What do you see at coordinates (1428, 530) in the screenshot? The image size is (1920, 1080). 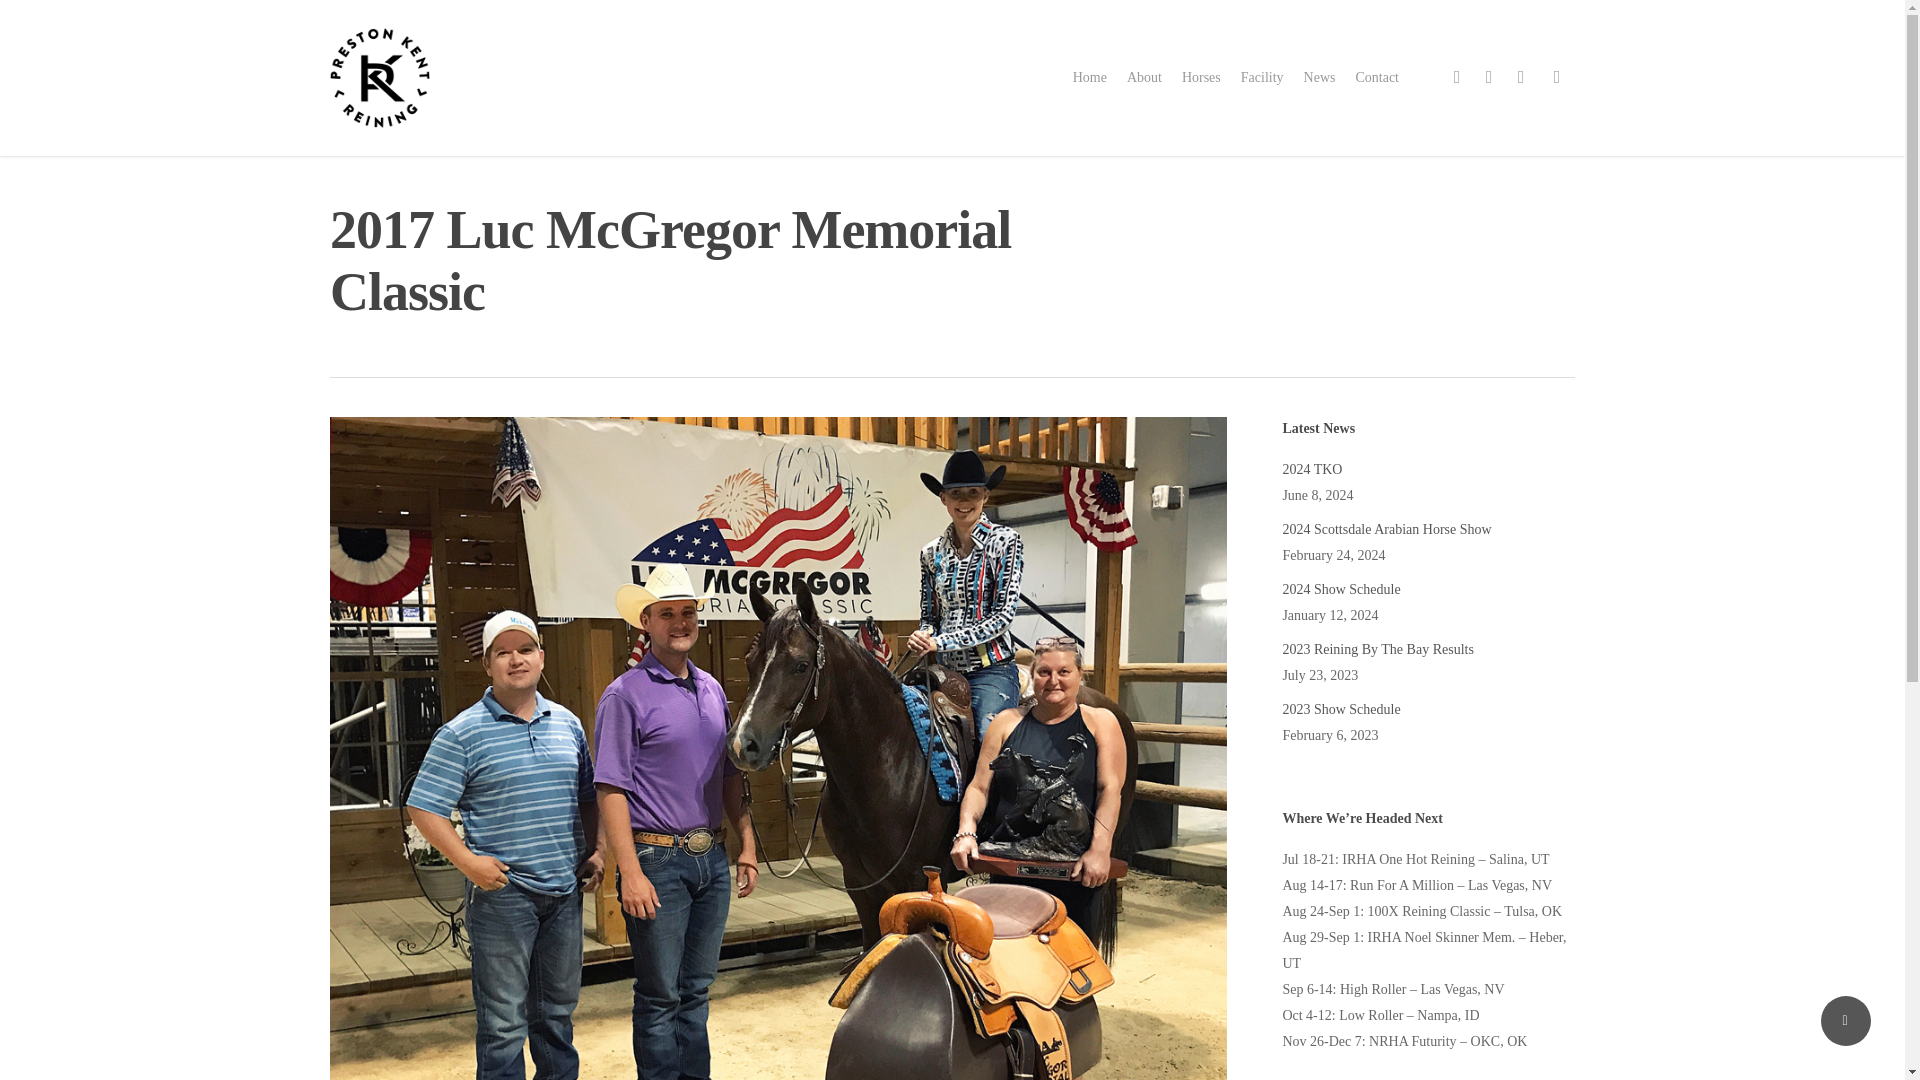 I see `2024 Scottsdale Arabian Horse Show` at bounding box center [1428, 530].